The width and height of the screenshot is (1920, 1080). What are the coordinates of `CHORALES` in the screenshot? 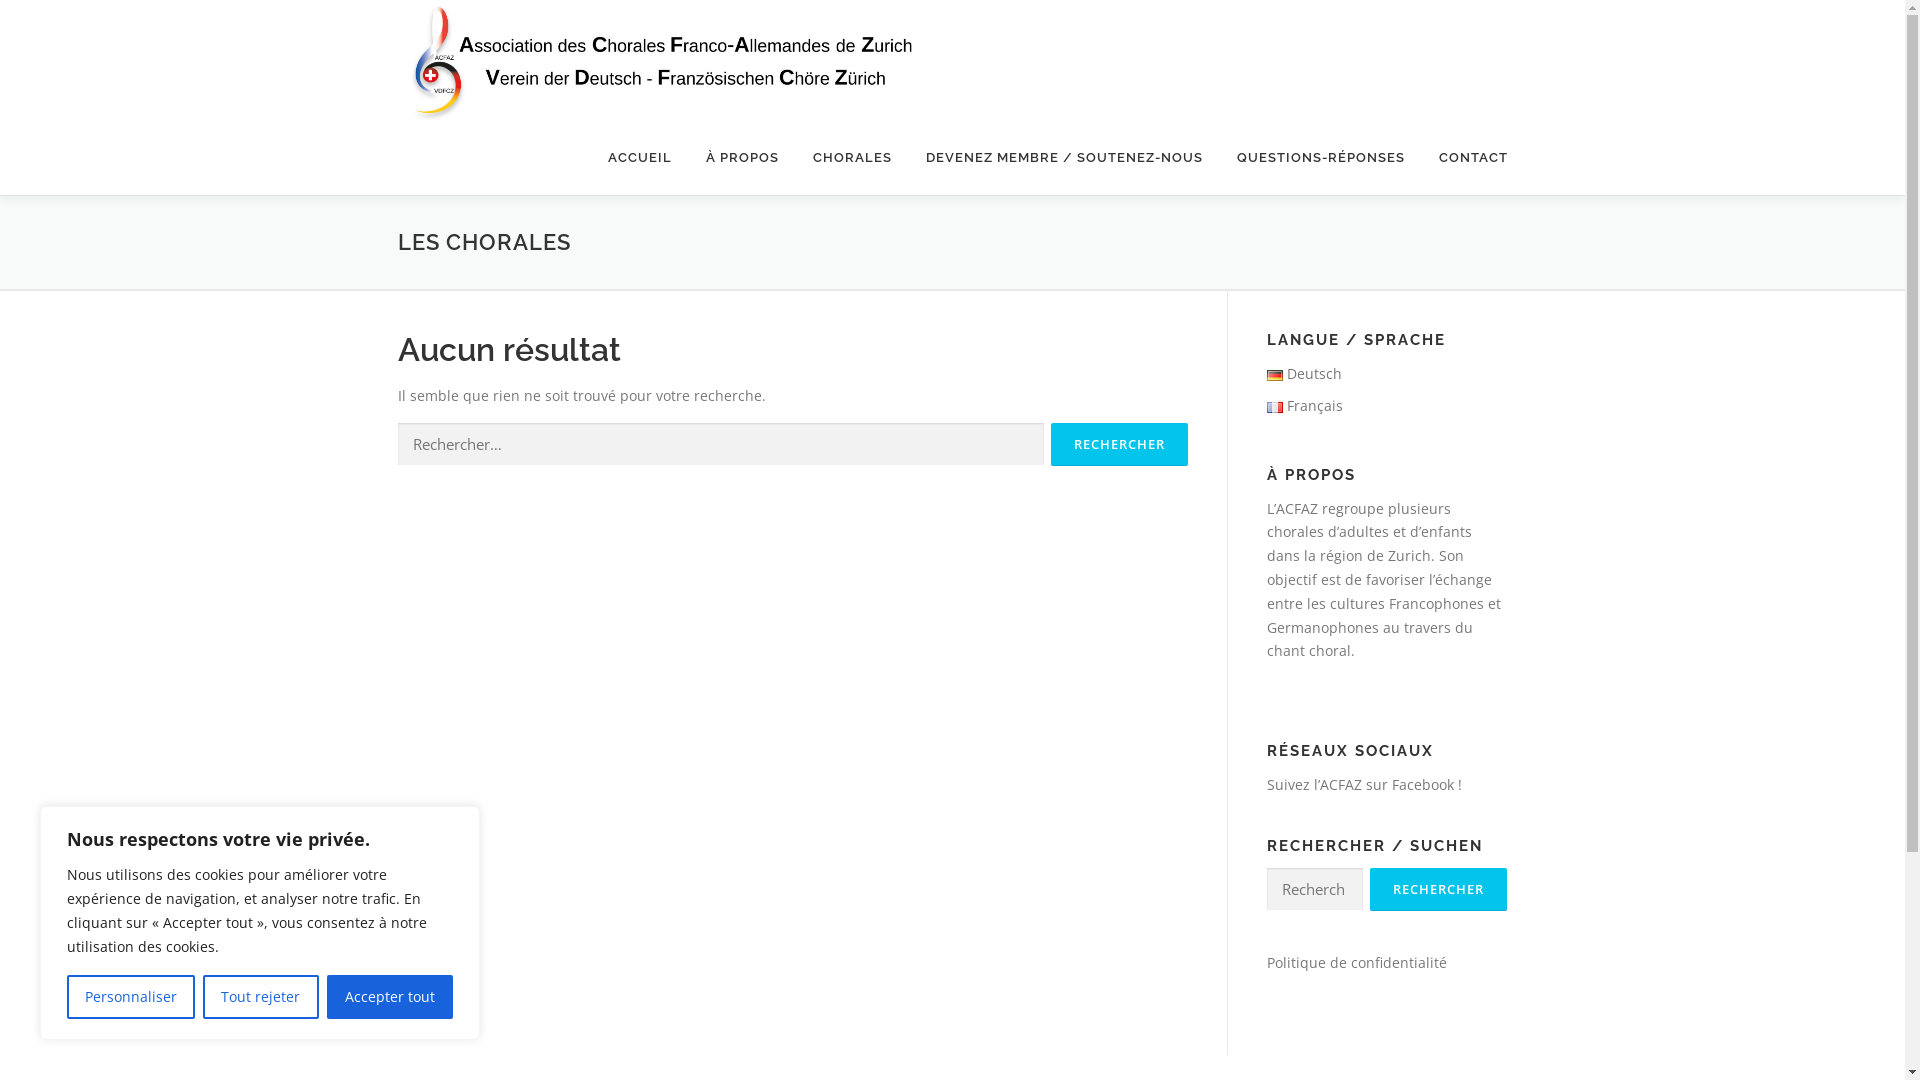 It's located at (852, 158).